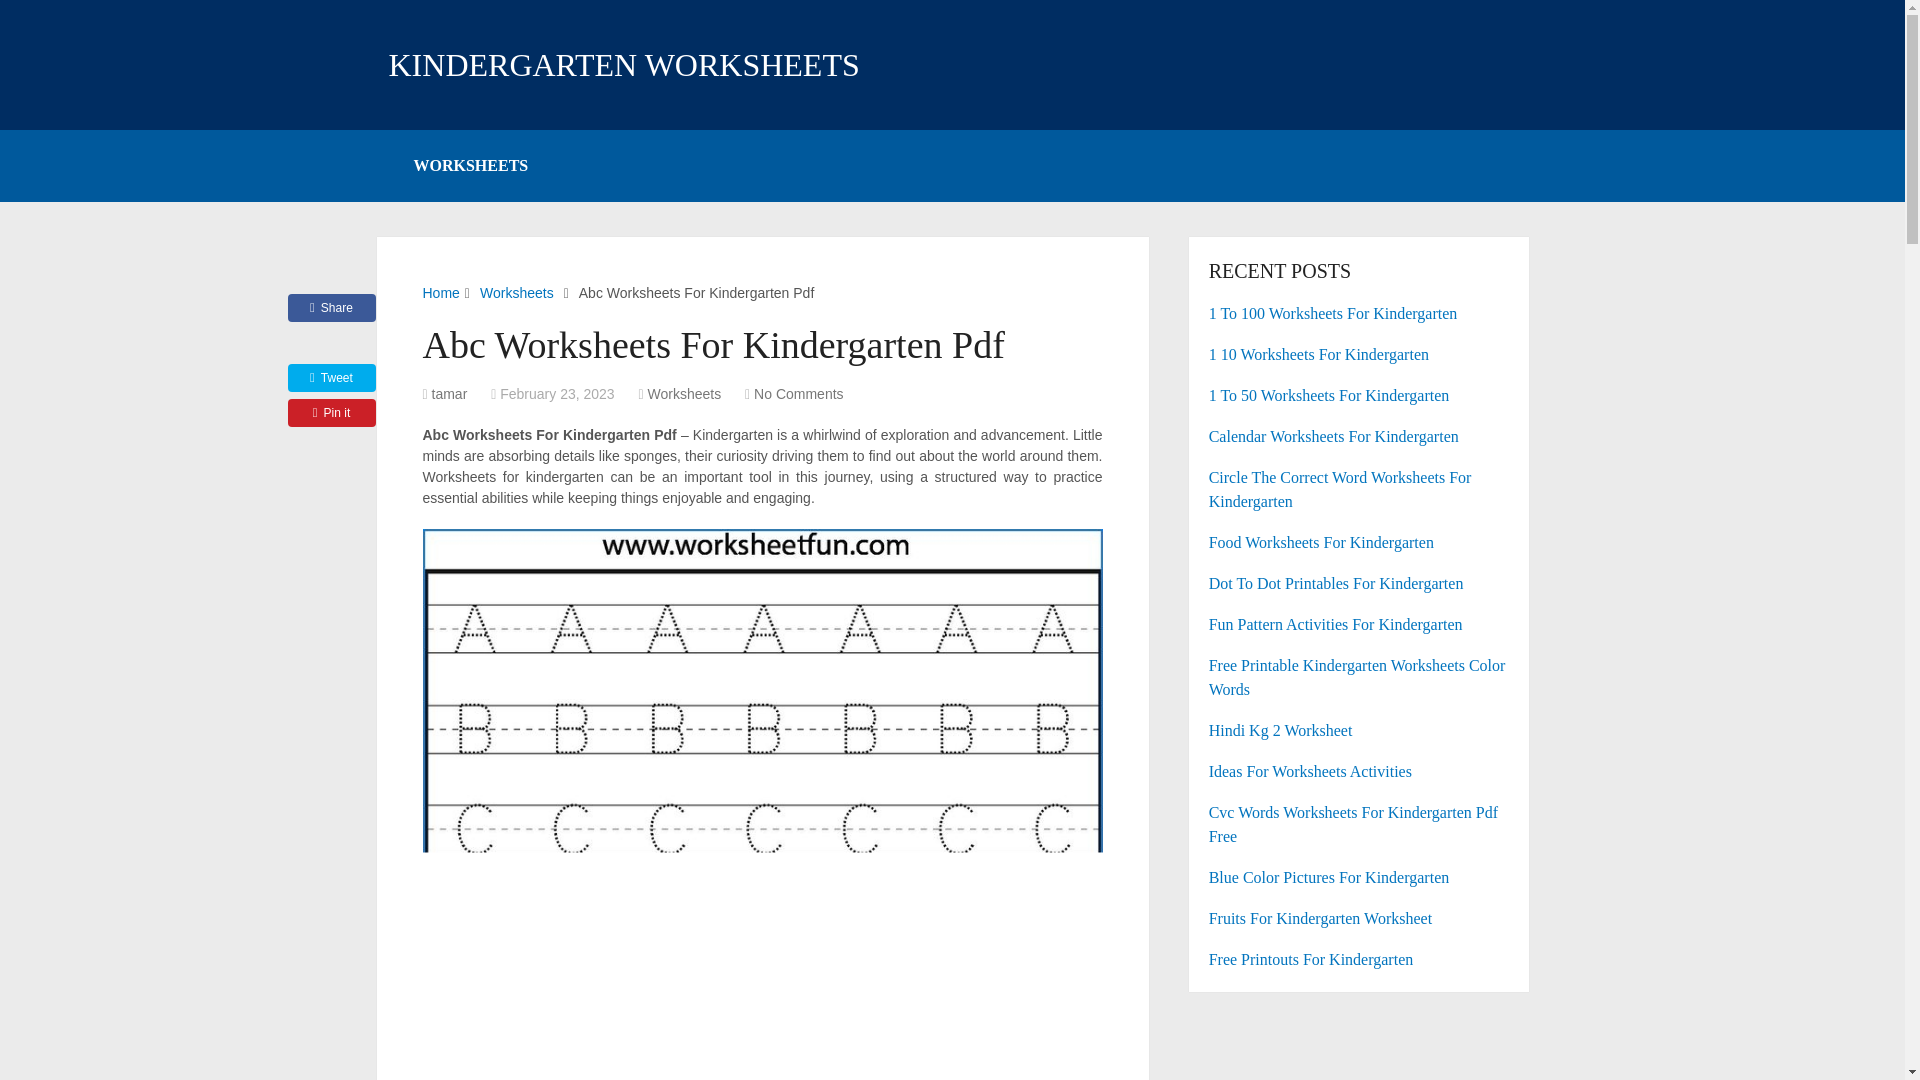  Describe the element at coordinates (1359, 678) in the screenshot. I see `Free Printable Kindergarten Worksheets Color Words` at that location.